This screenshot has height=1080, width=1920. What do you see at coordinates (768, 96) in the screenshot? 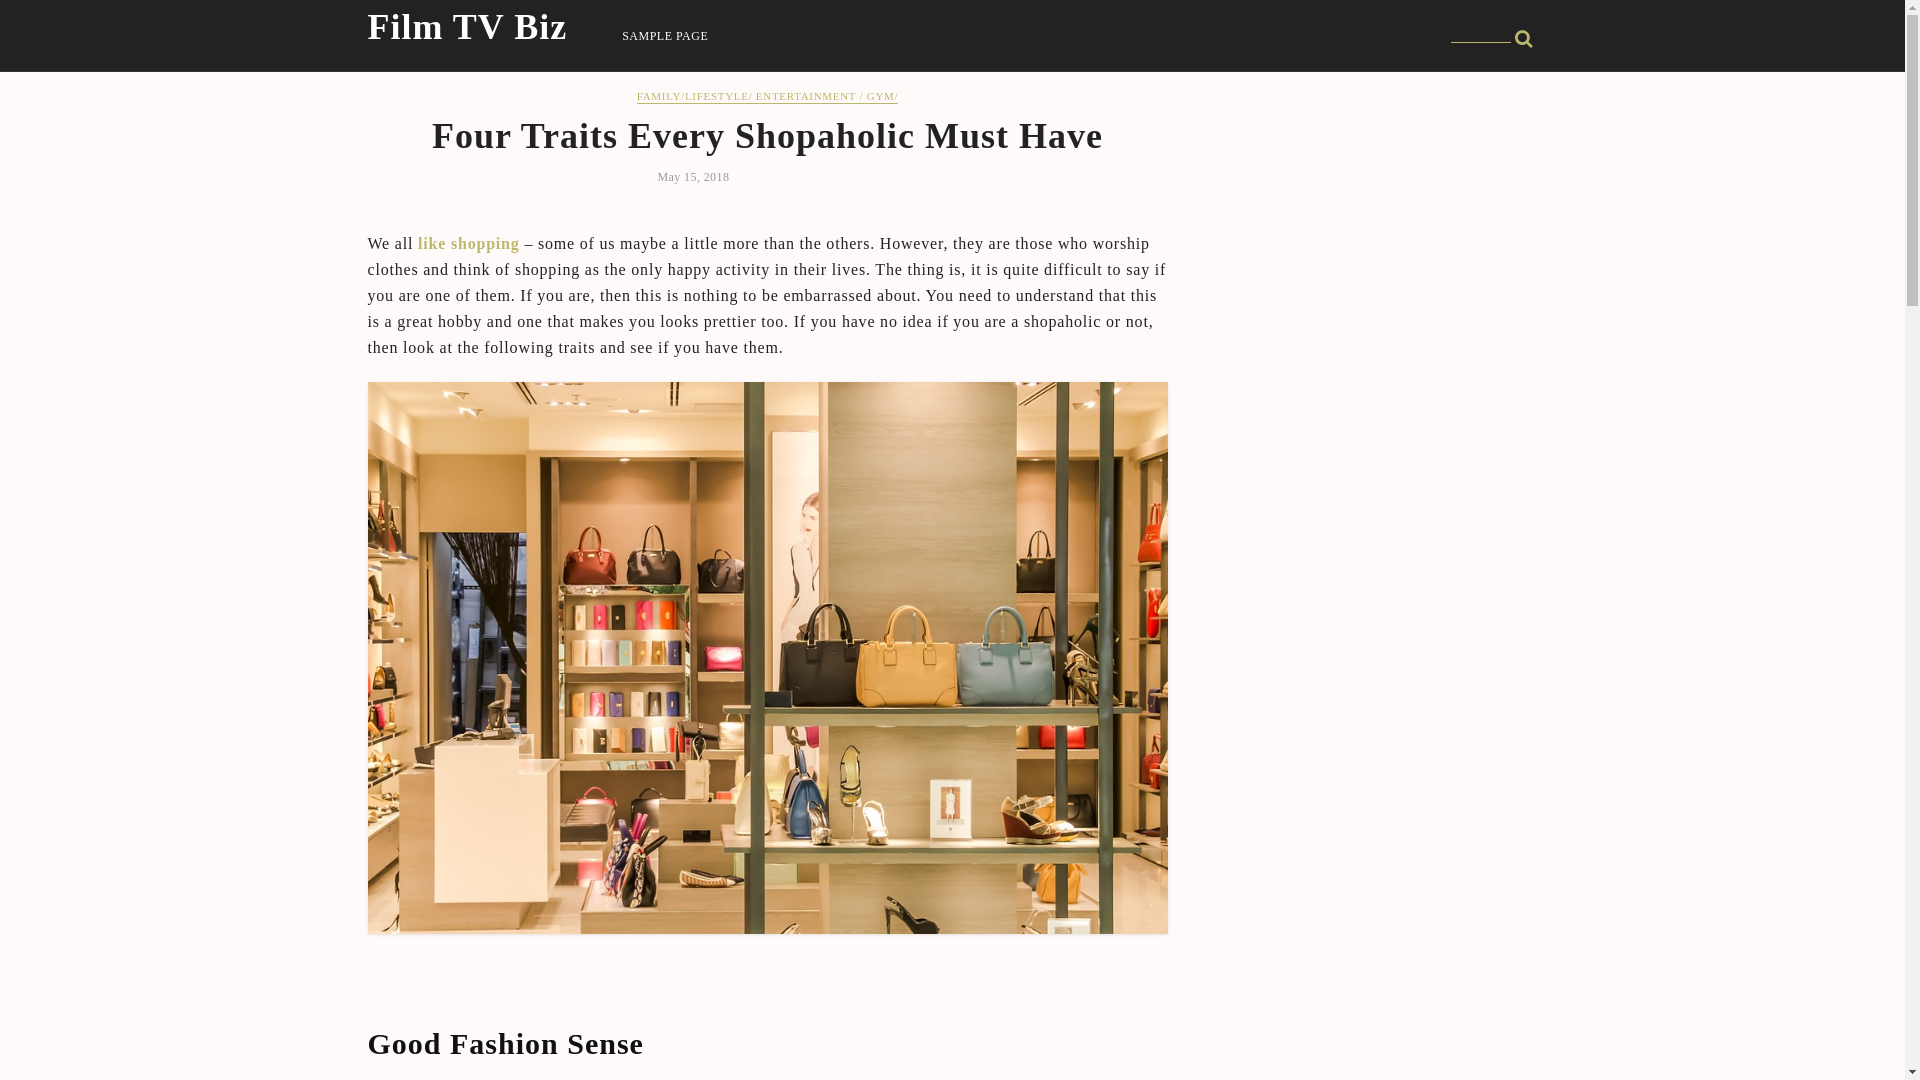
I see `FAMILY/LIFESTYLE/ ENTERTAINMENT / GYM/` at bounding box center [768, 96].